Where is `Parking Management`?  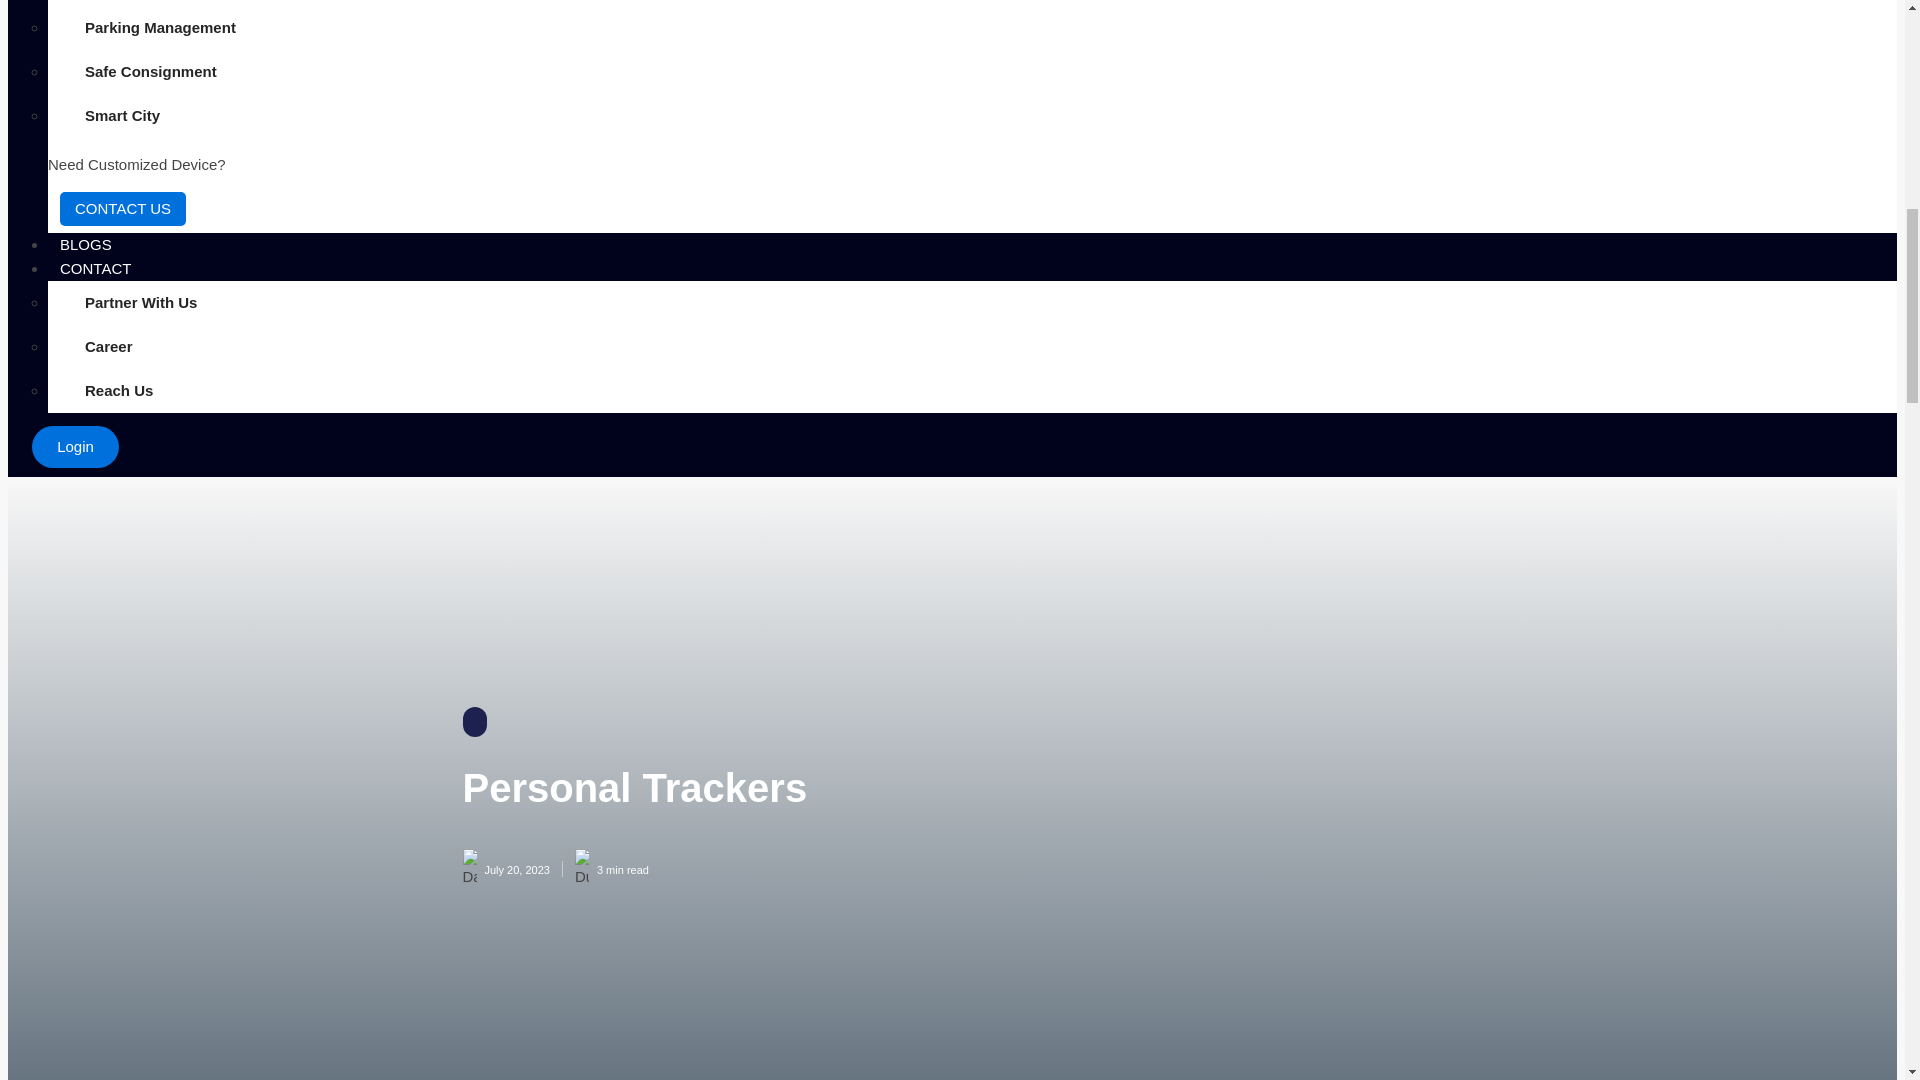 Parking Management is located at coordinates (160, 28).